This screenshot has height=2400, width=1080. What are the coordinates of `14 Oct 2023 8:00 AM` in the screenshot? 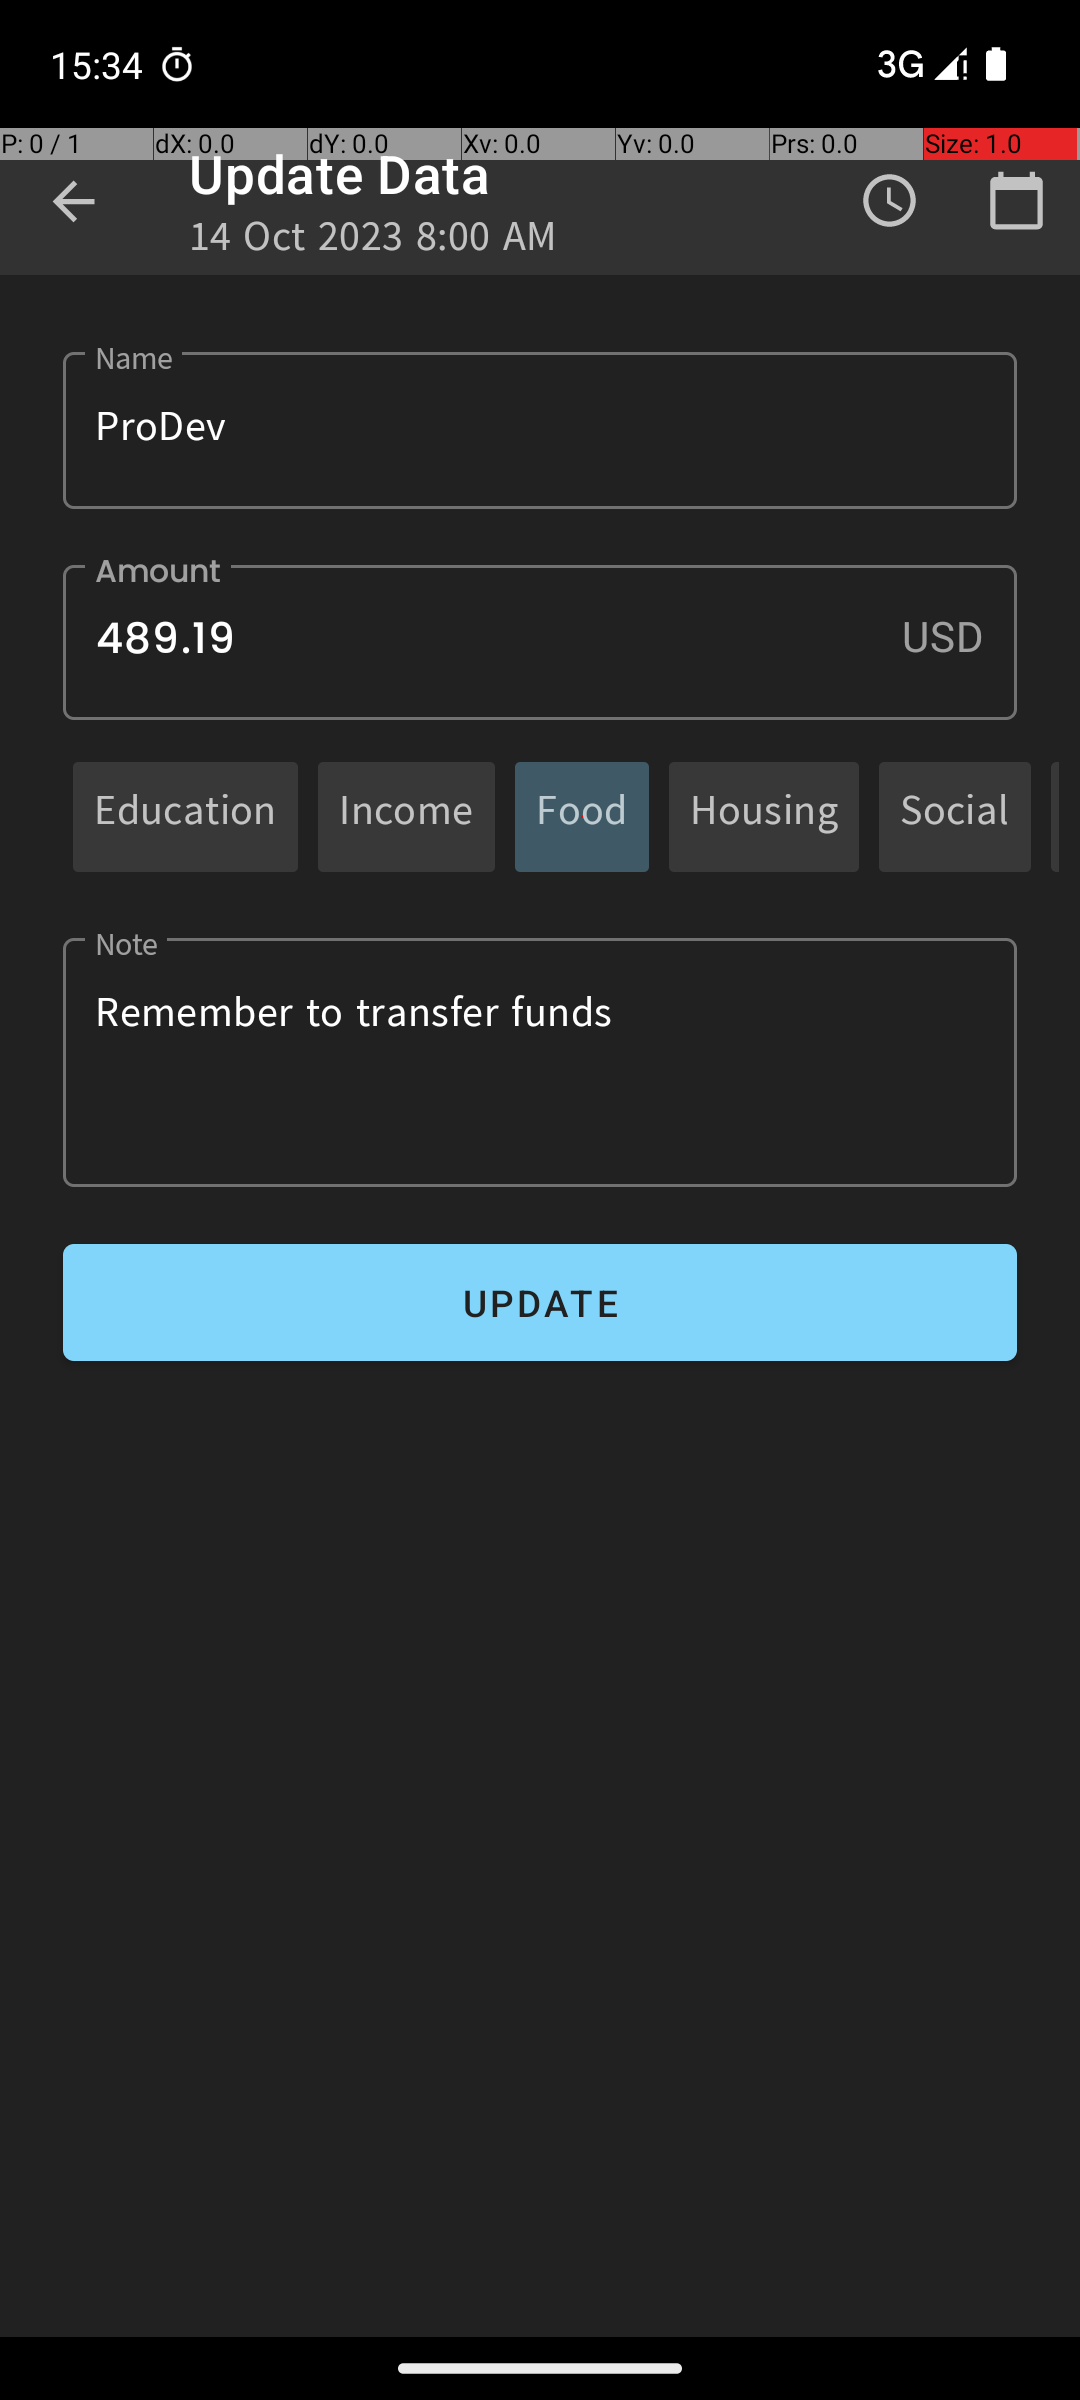 It's located at (374, 242).